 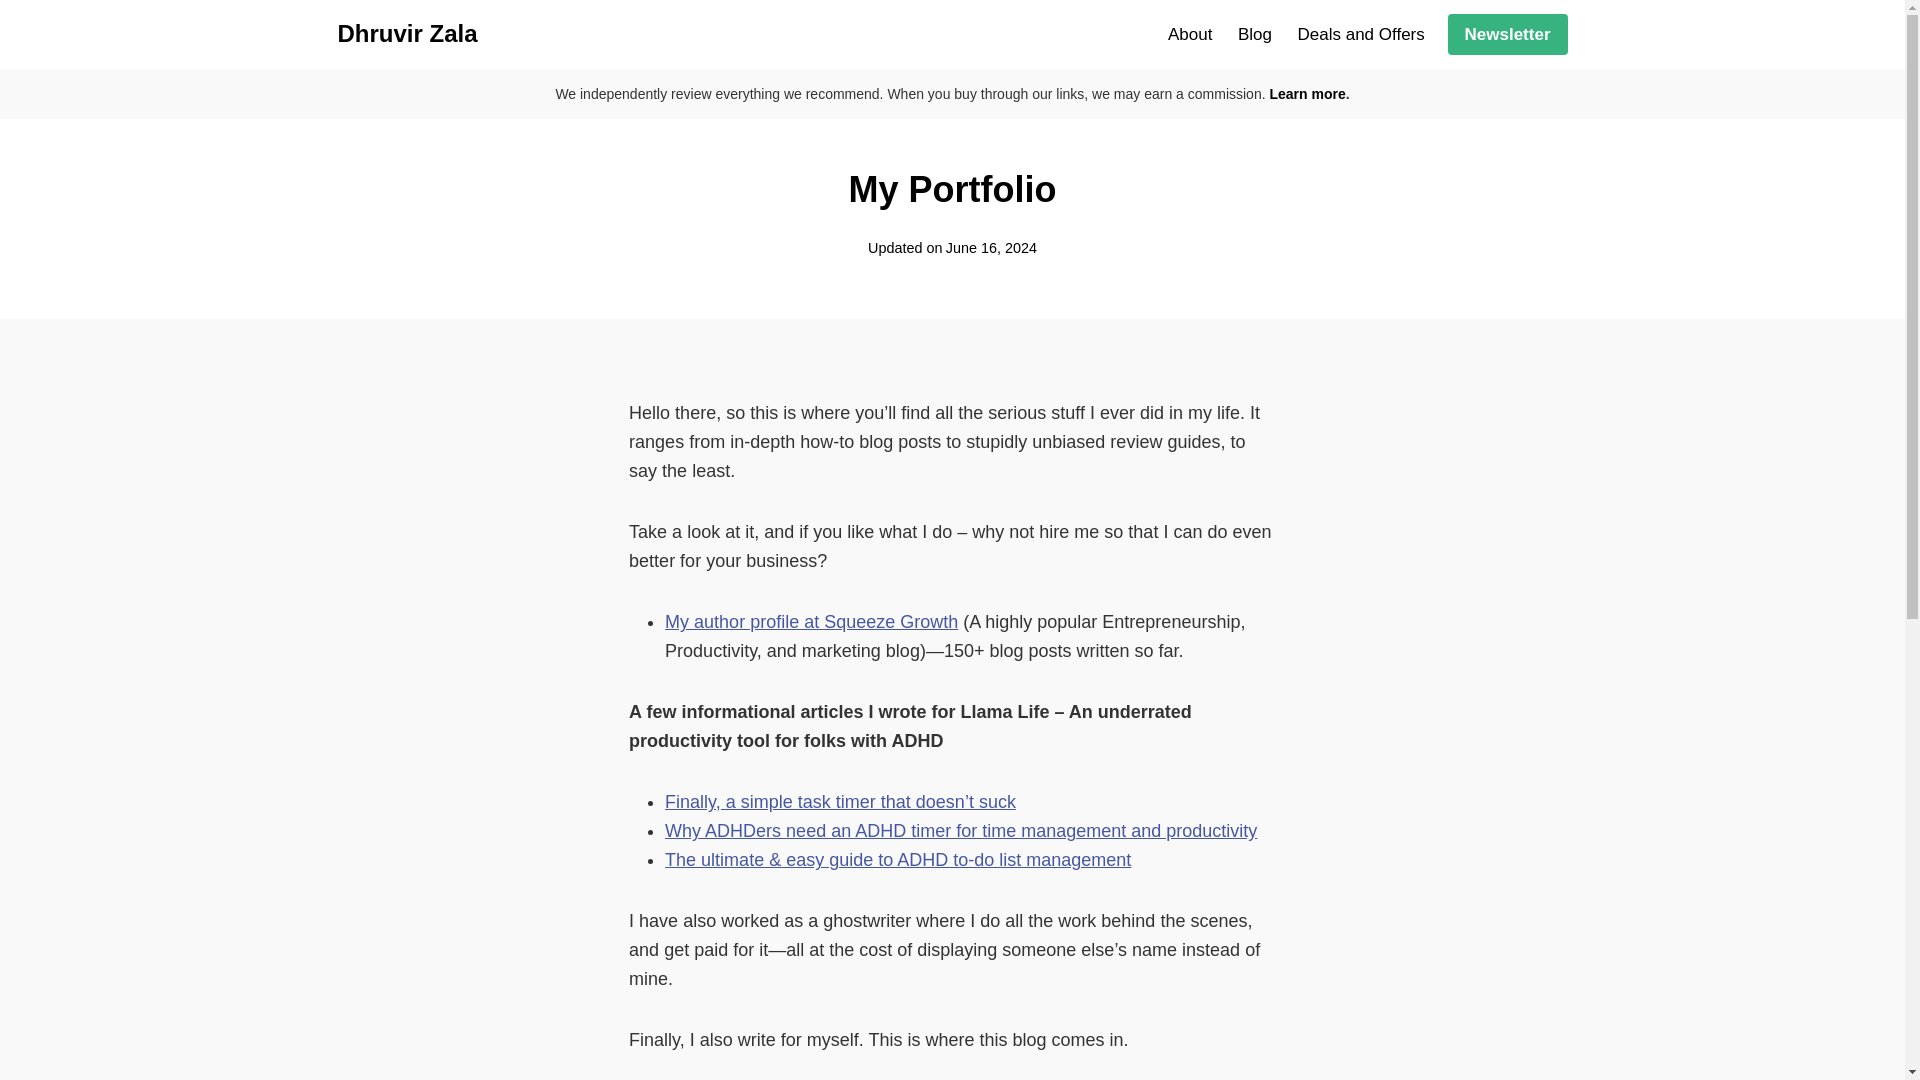 I want to click on Deals and Offers, so click(x=1361, y=34).